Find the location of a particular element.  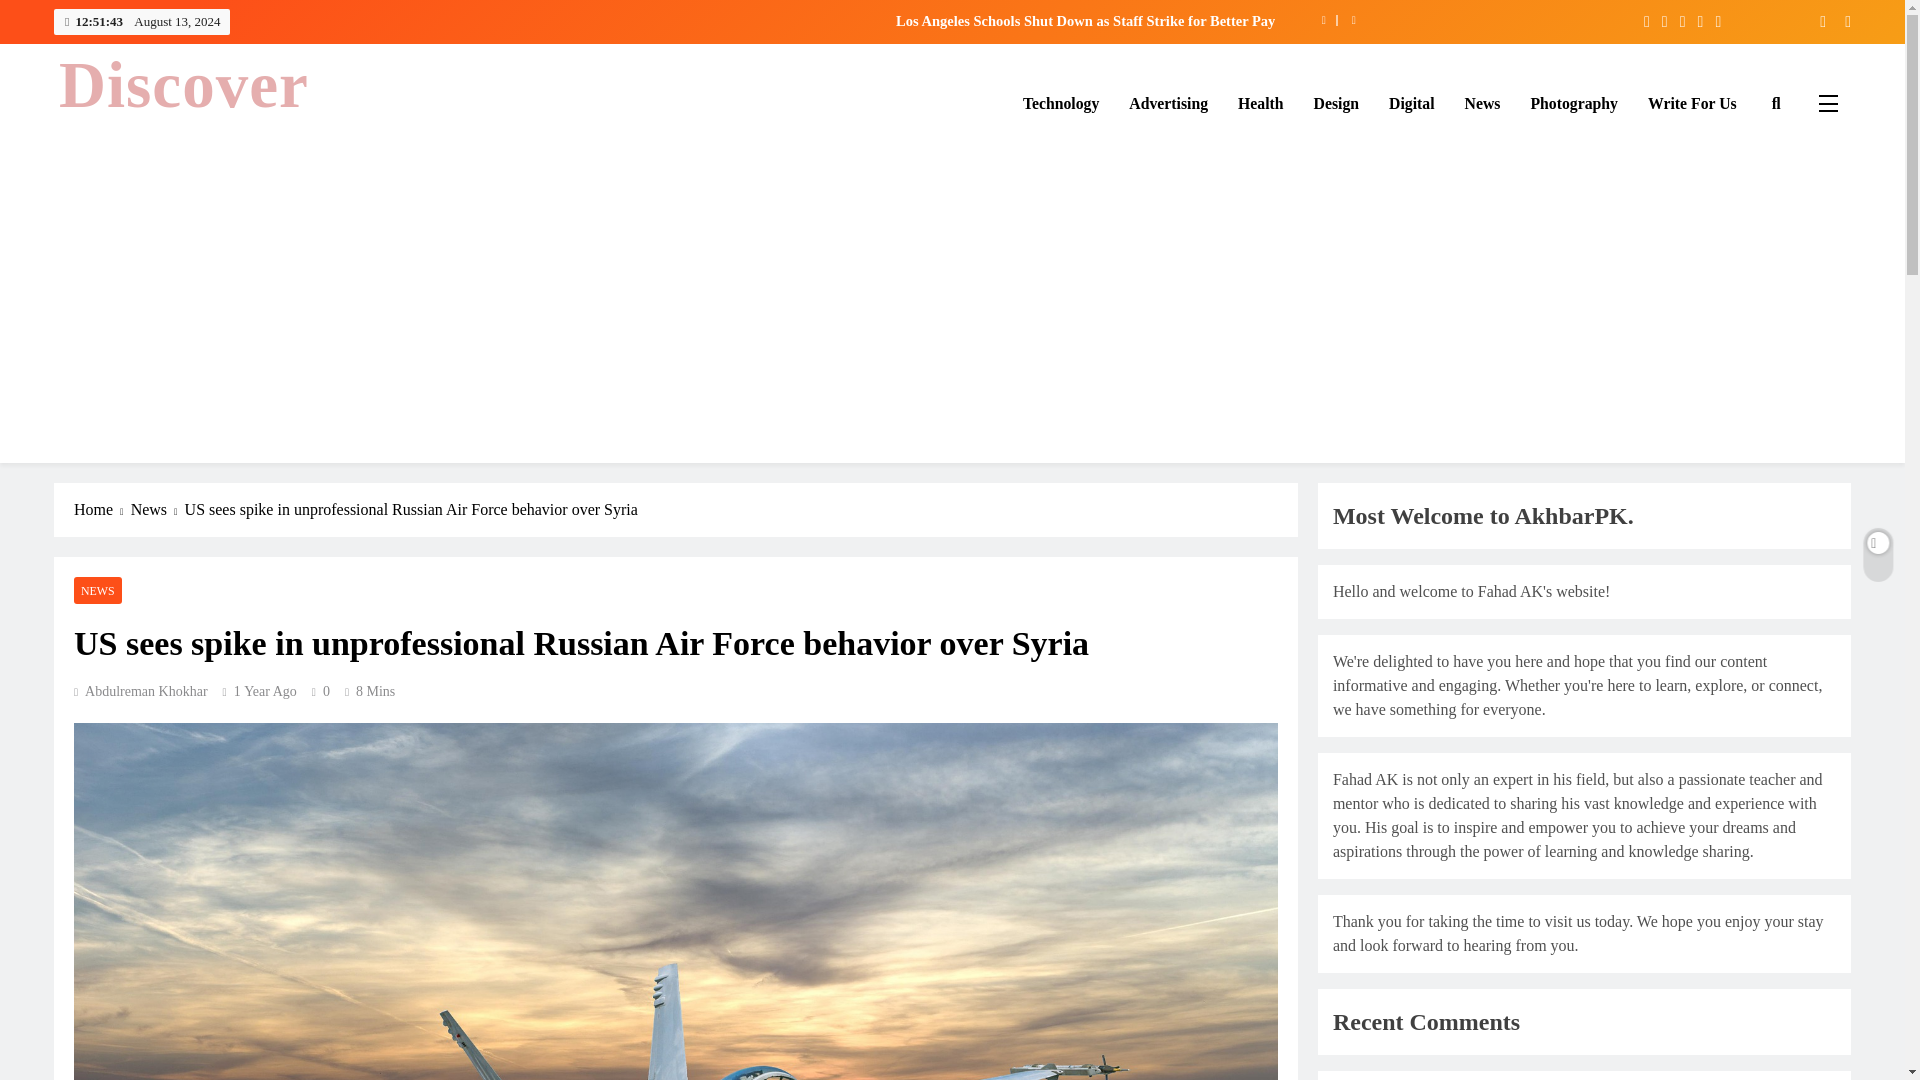

Home is located at coordinates (102, 509).